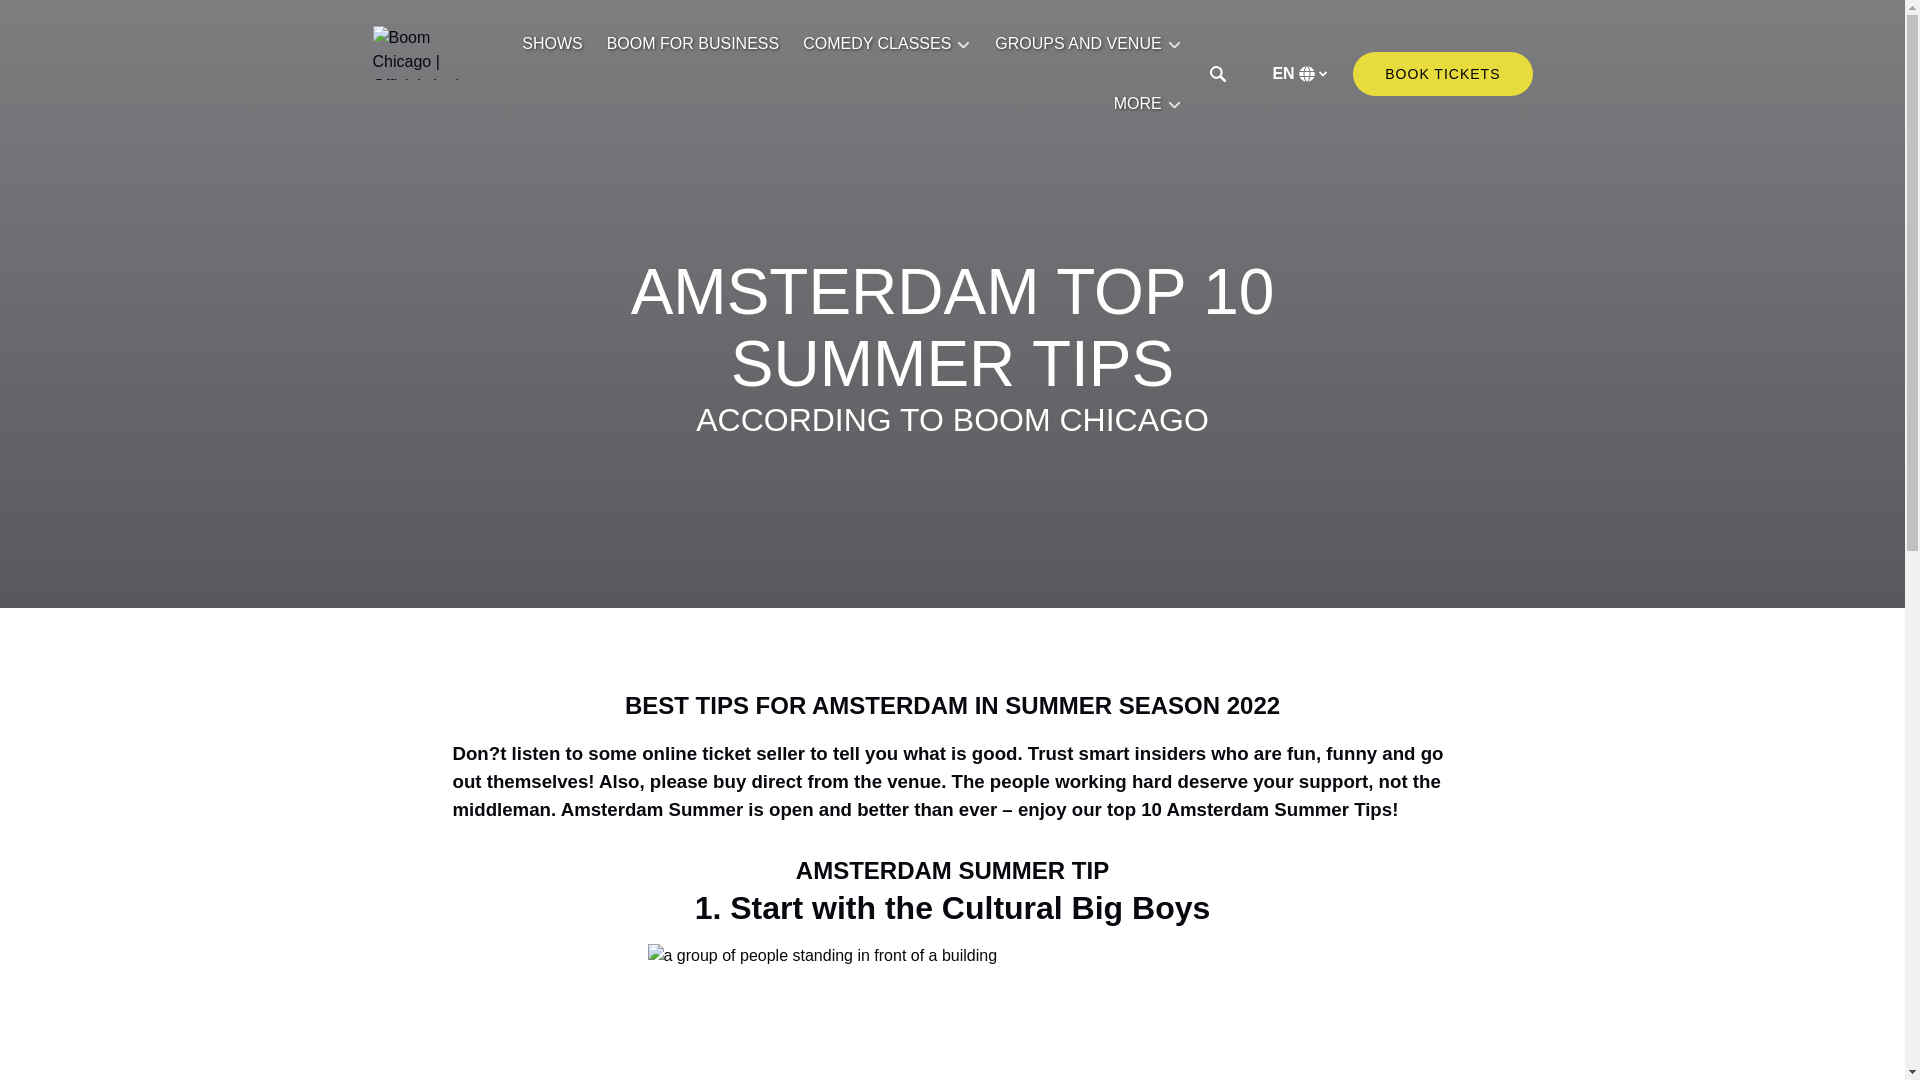  Describe the element at coordinates (693, 44) in the screenshot. I see `BOOM FOR BUSINESS` at that location.